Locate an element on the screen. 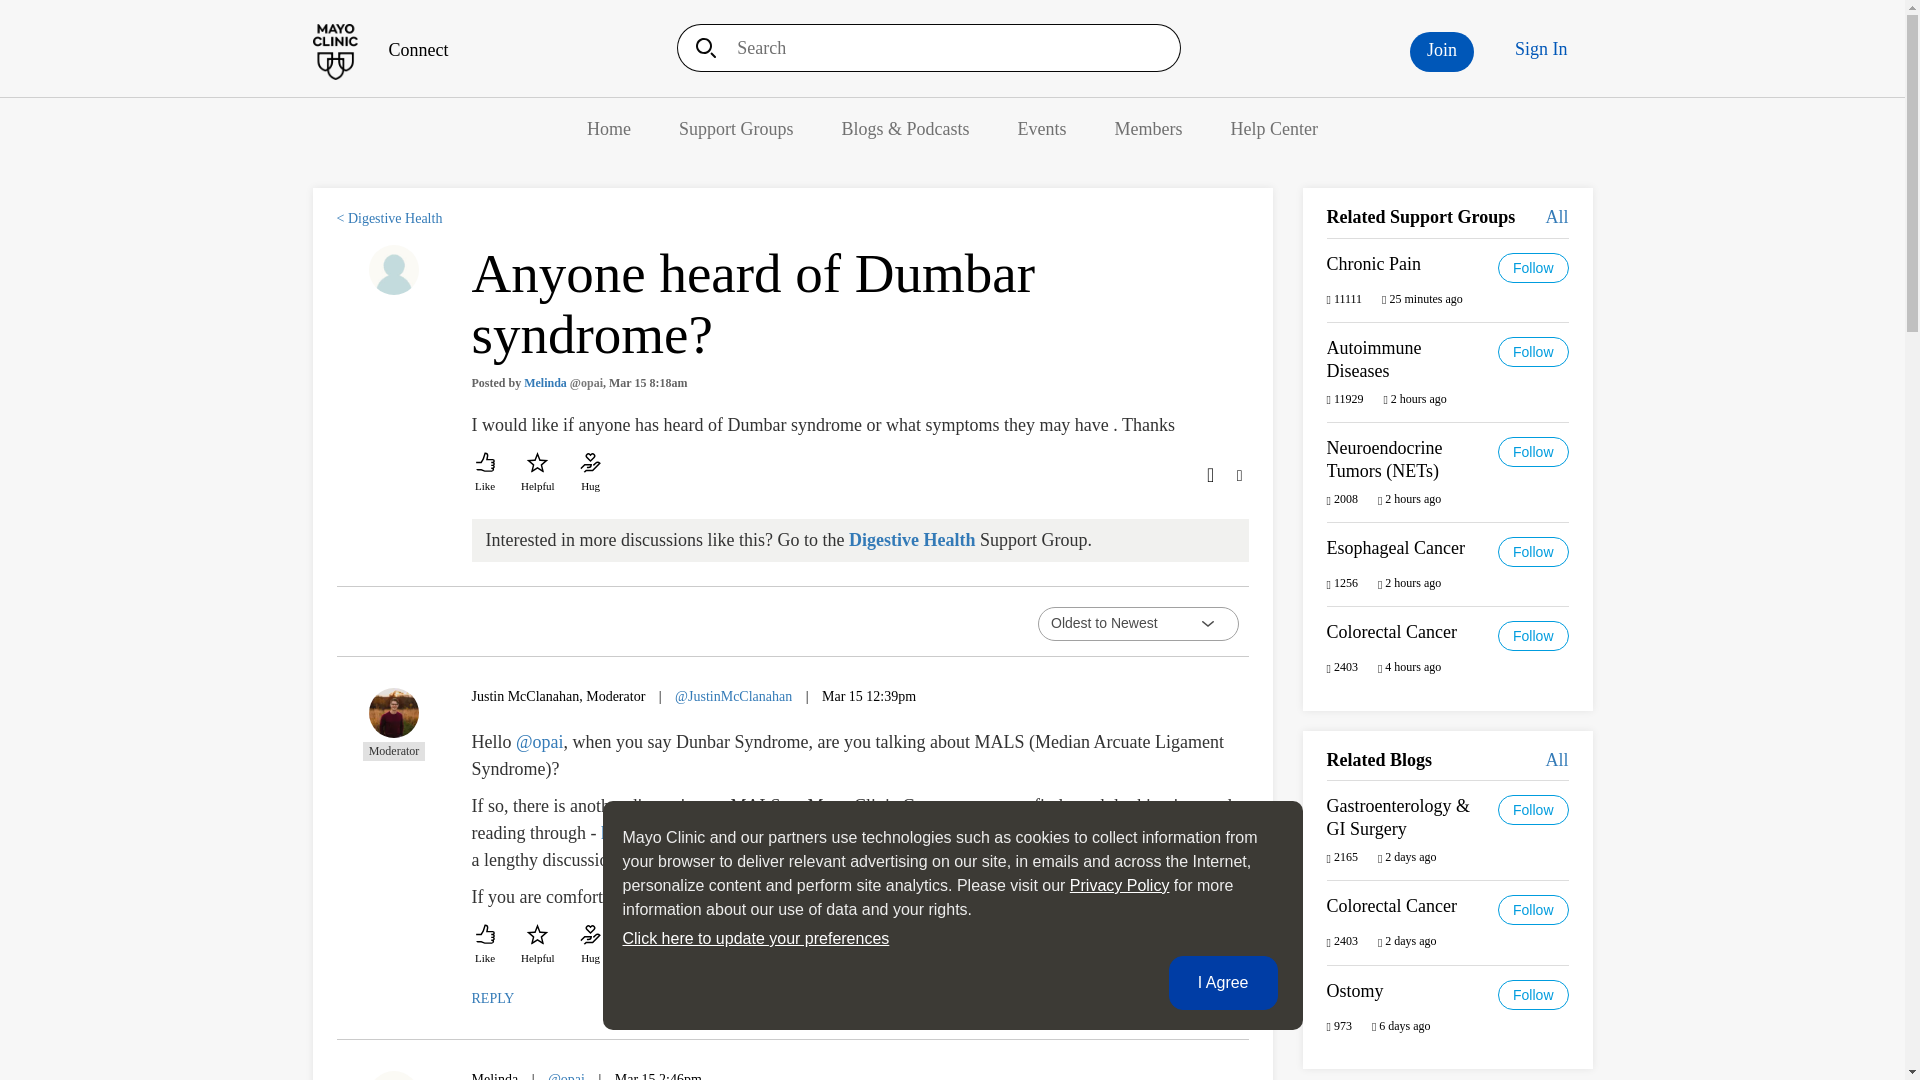  Home is located at coordinates (379, 50).